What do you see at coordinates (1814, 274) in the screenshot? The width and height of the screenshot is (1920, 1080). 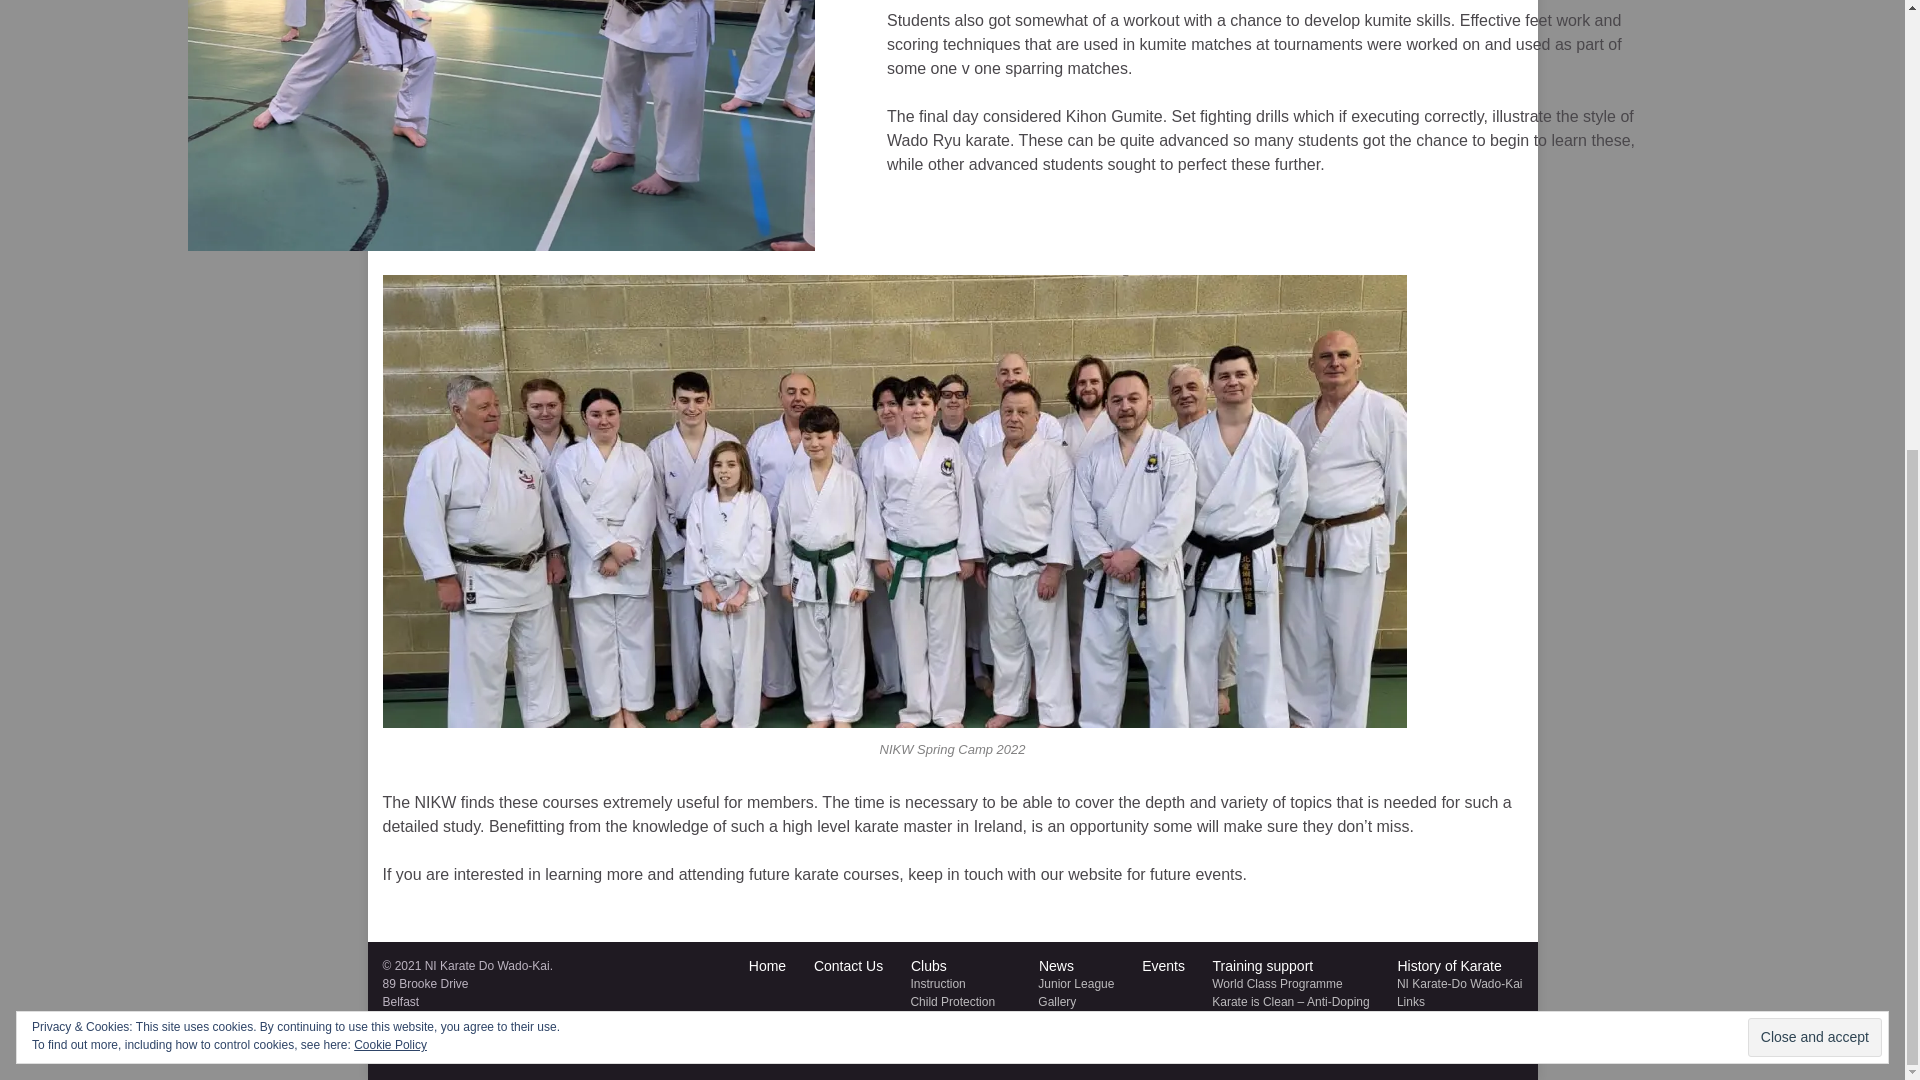 I see `Close and accept` at bounding box center [1814, 274].